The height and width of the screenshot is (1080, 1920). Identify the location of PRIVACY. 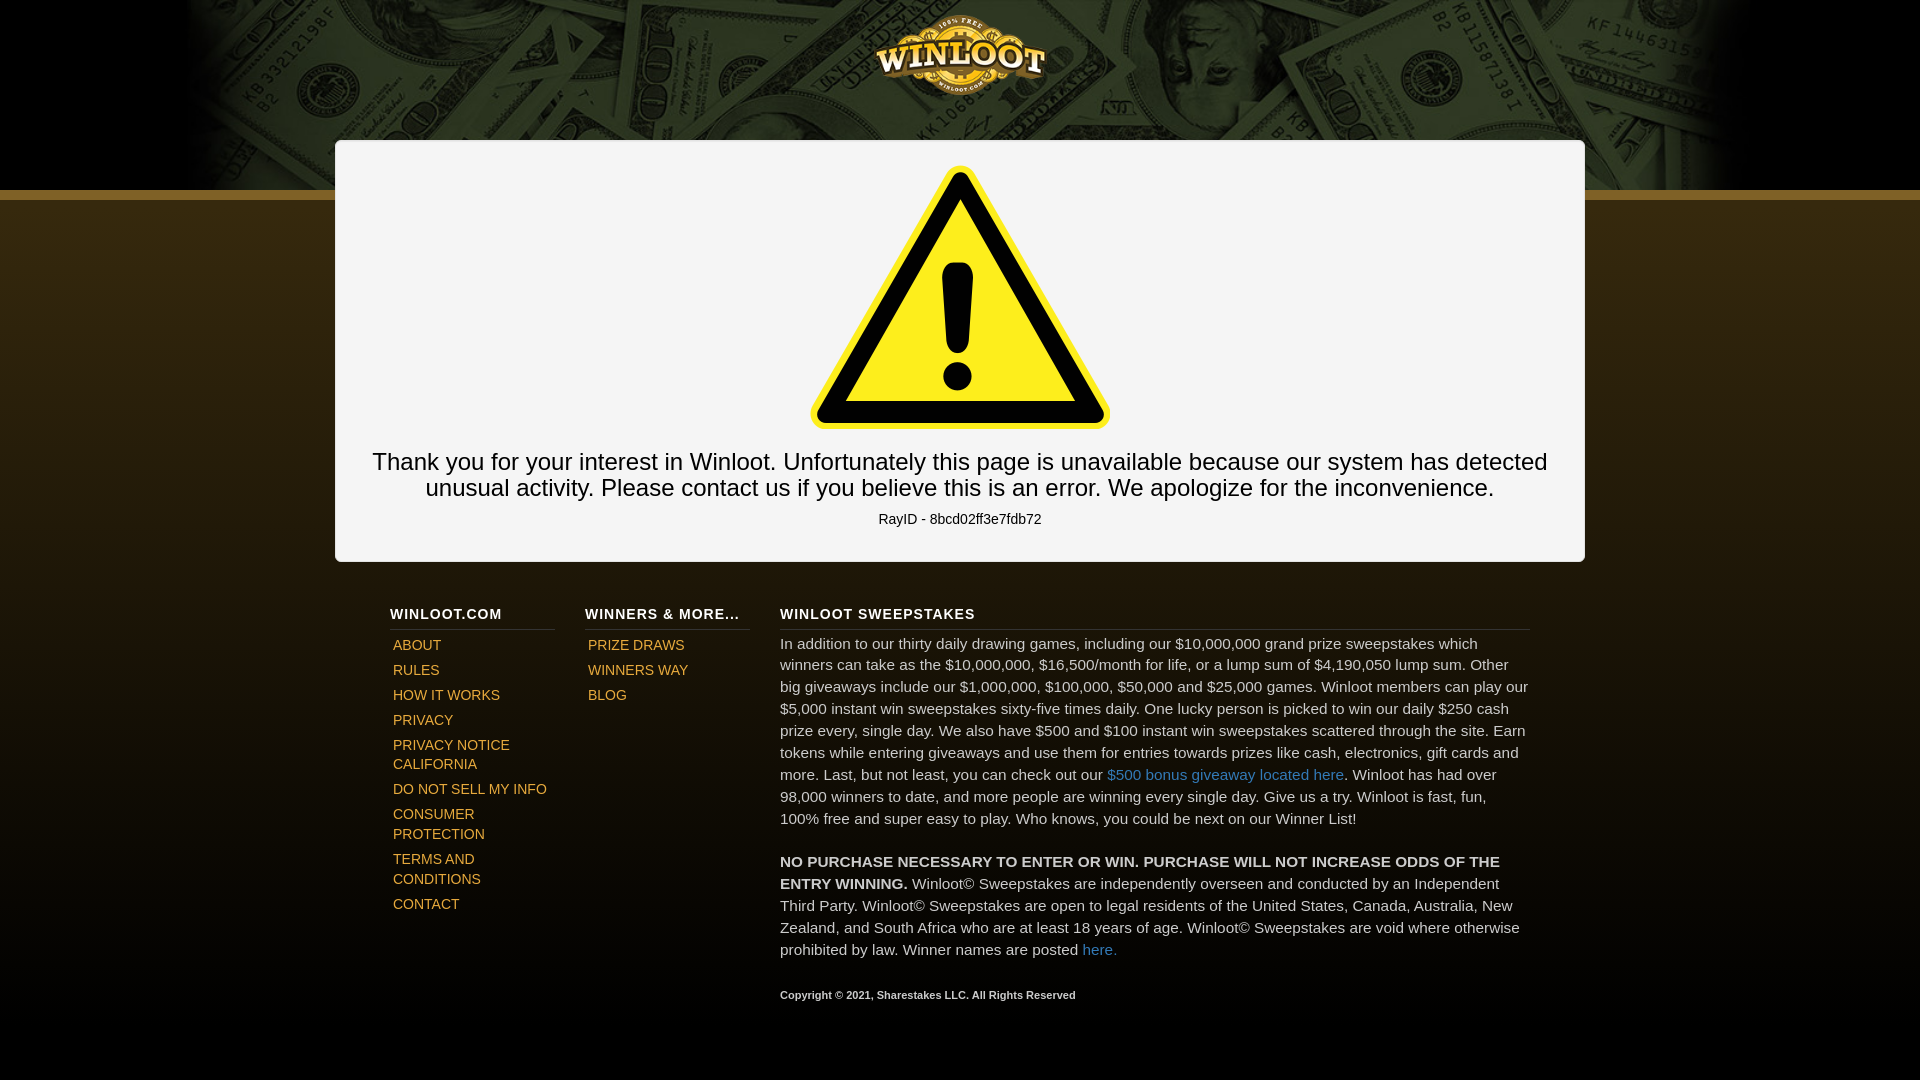
(472, 721).